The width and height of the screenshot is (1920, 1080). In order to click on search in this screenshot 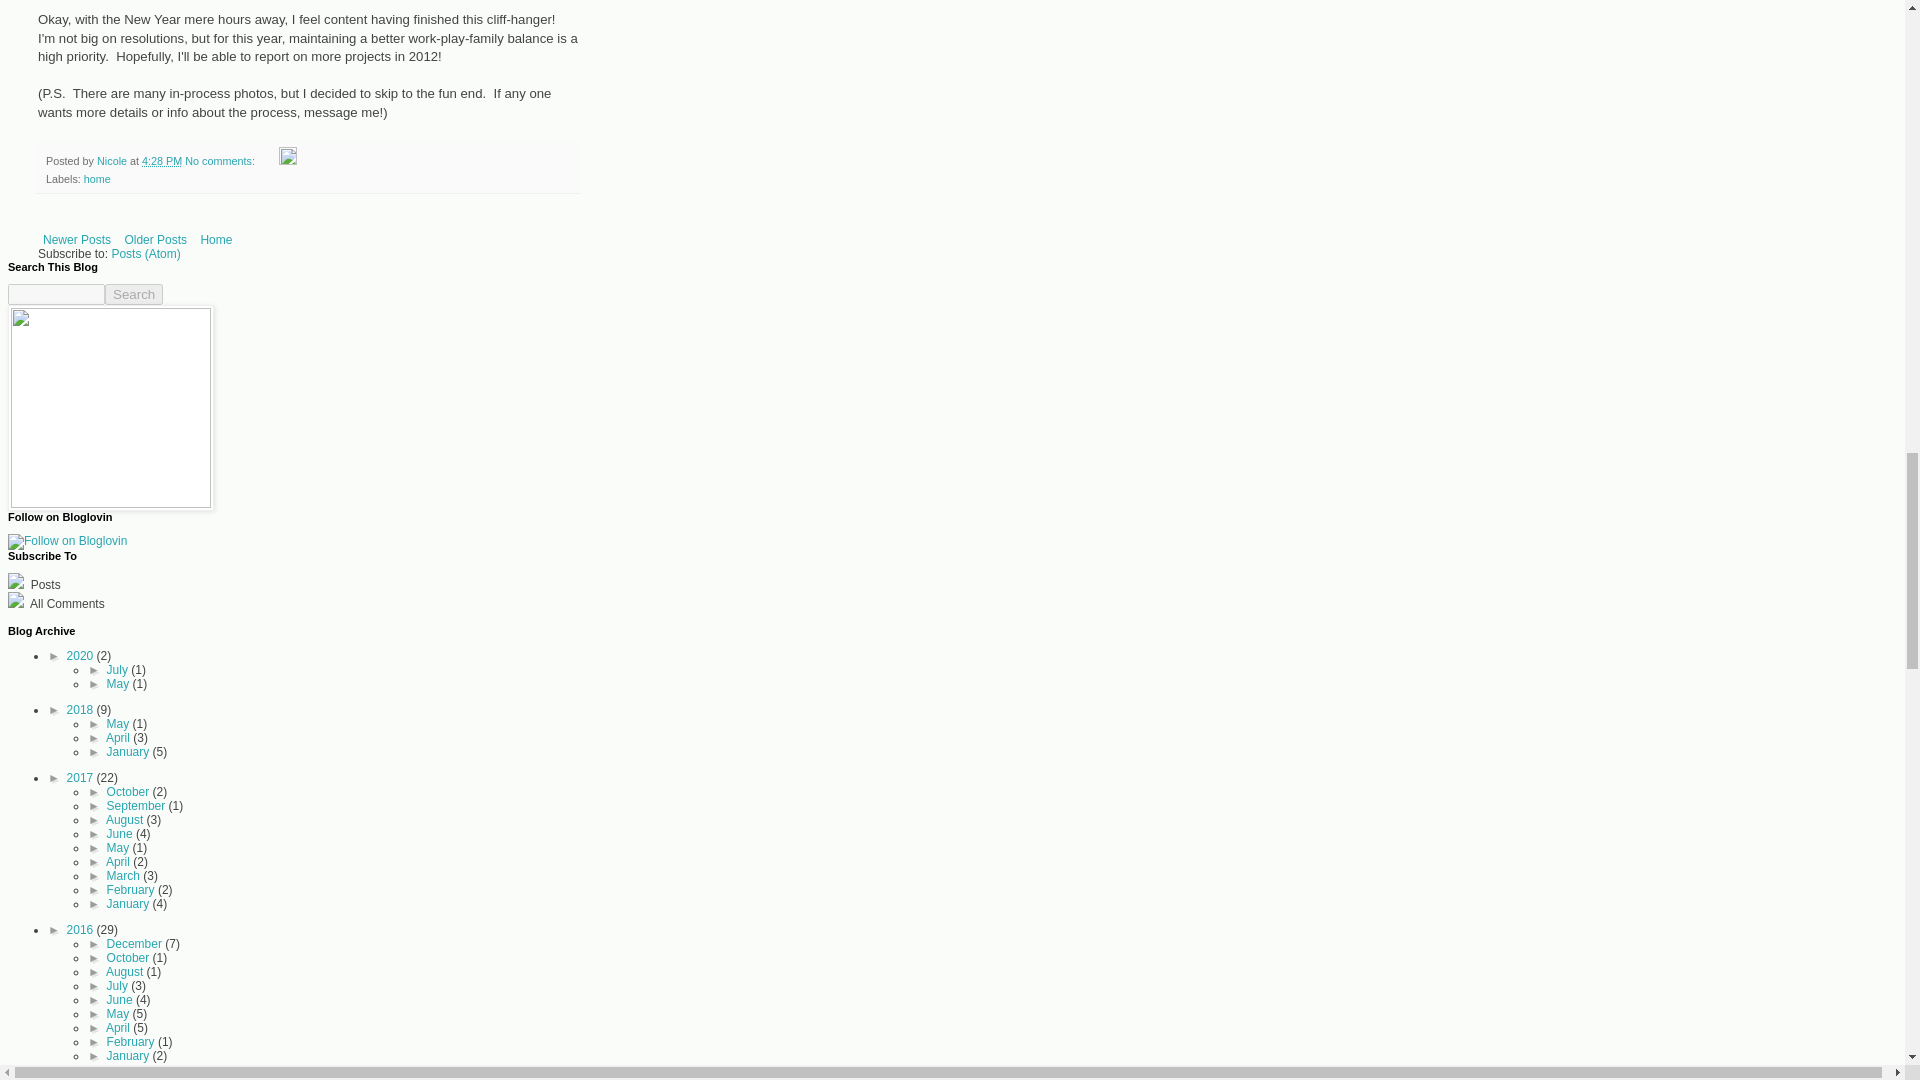, I will do `click(56, 294)`.